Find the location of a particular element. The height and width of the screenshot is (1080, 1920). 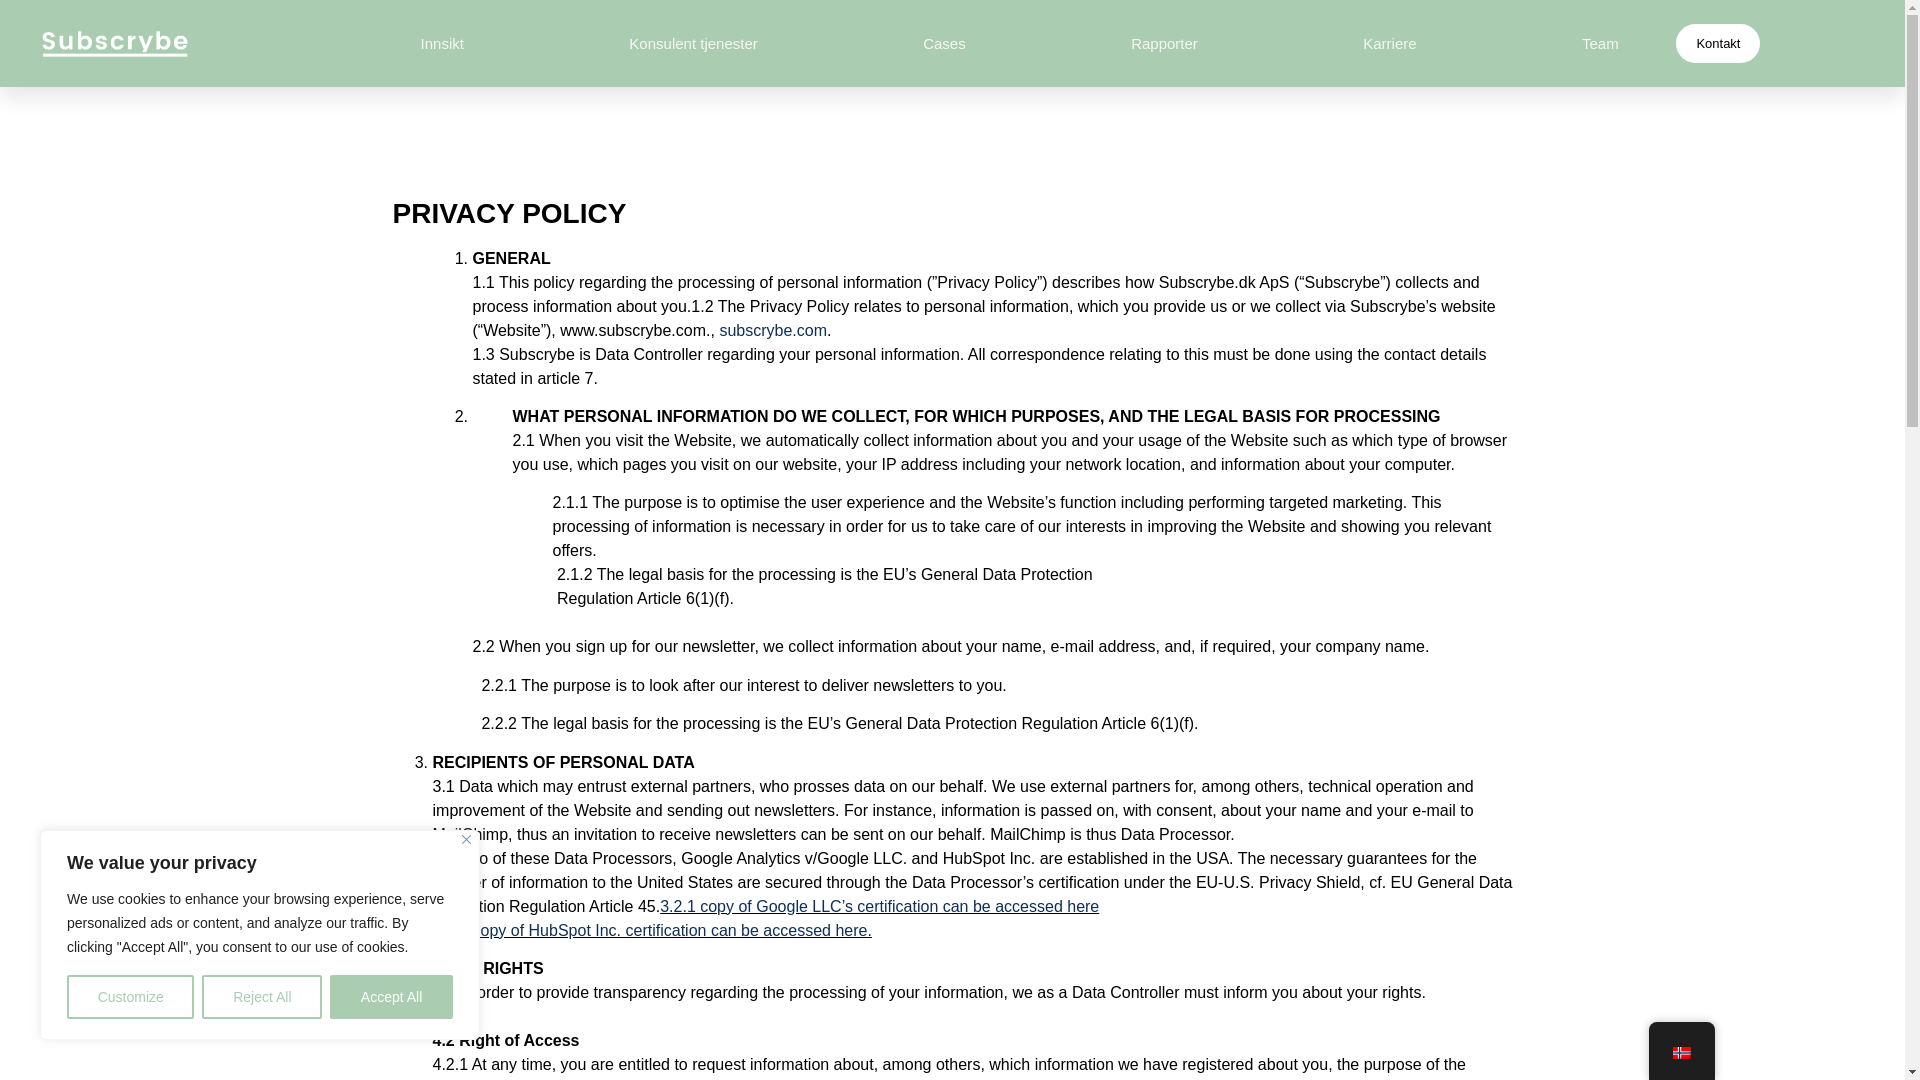

Karriere is located at coordinates (1390, 44).